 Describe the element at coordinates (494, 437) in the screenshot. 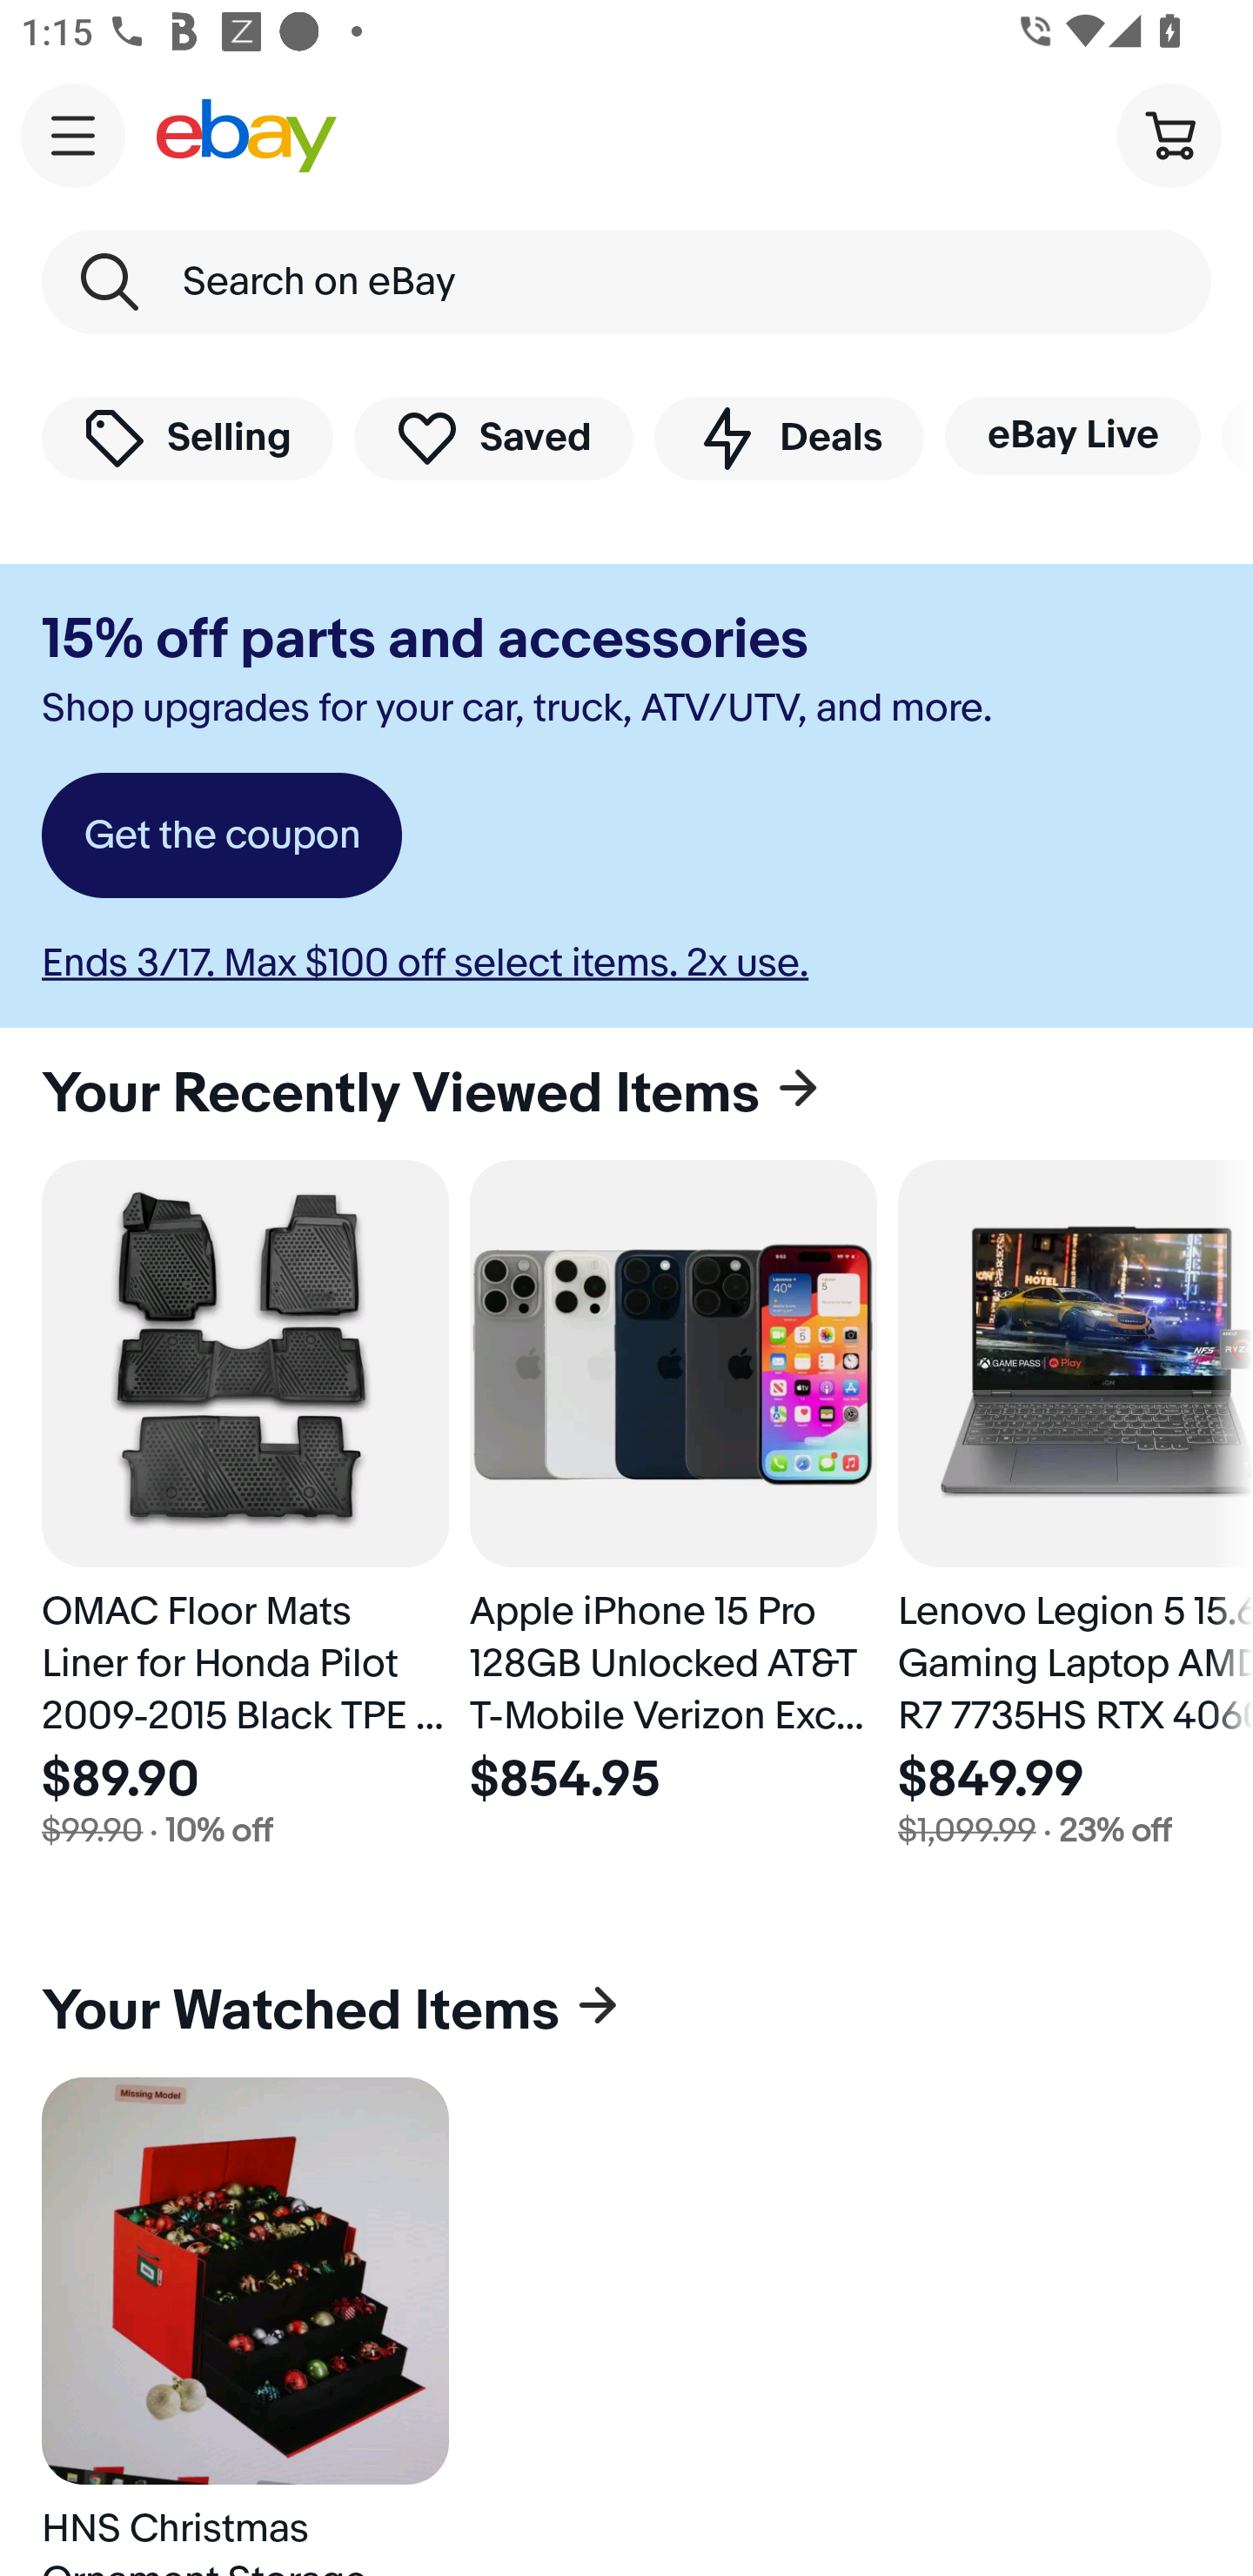

I see `Saved` at that location.